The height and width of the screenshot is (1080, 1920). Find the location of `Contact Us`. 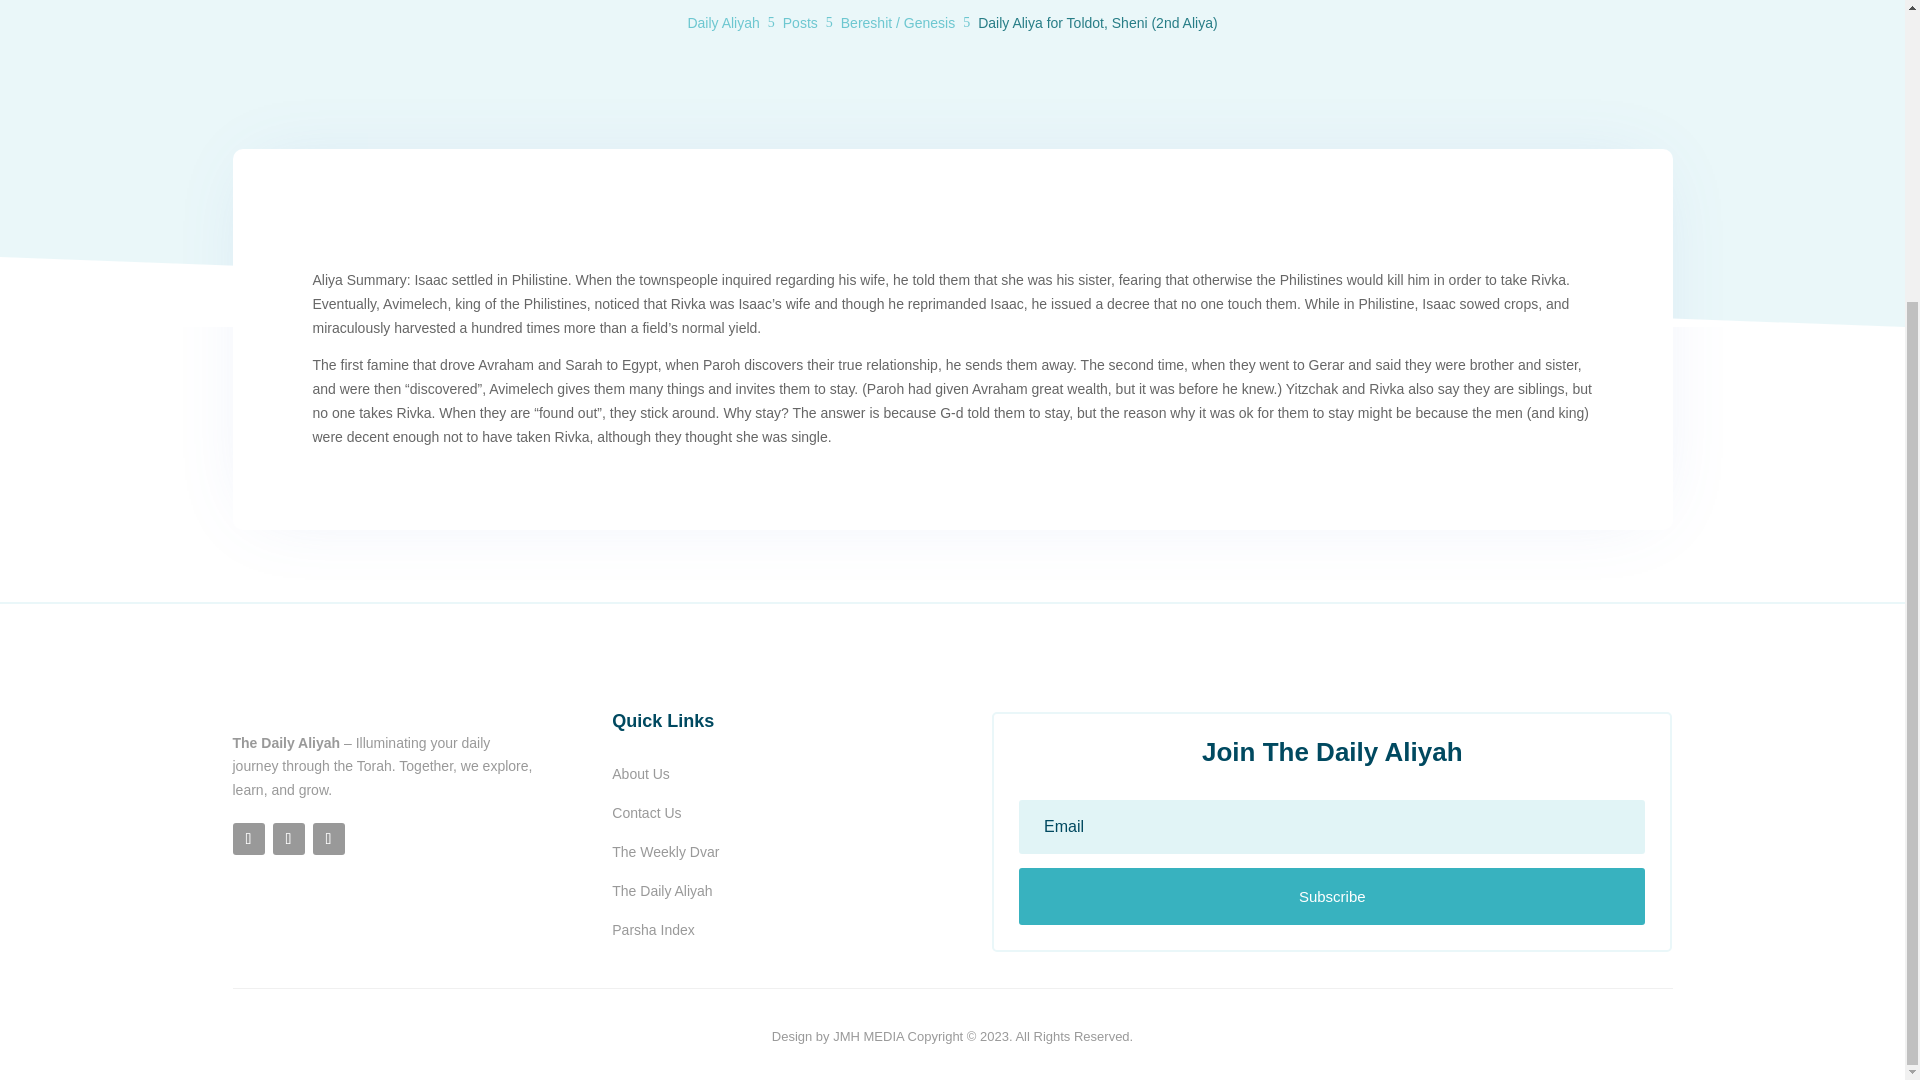

Contact Us is located at coordinates (646, 812).